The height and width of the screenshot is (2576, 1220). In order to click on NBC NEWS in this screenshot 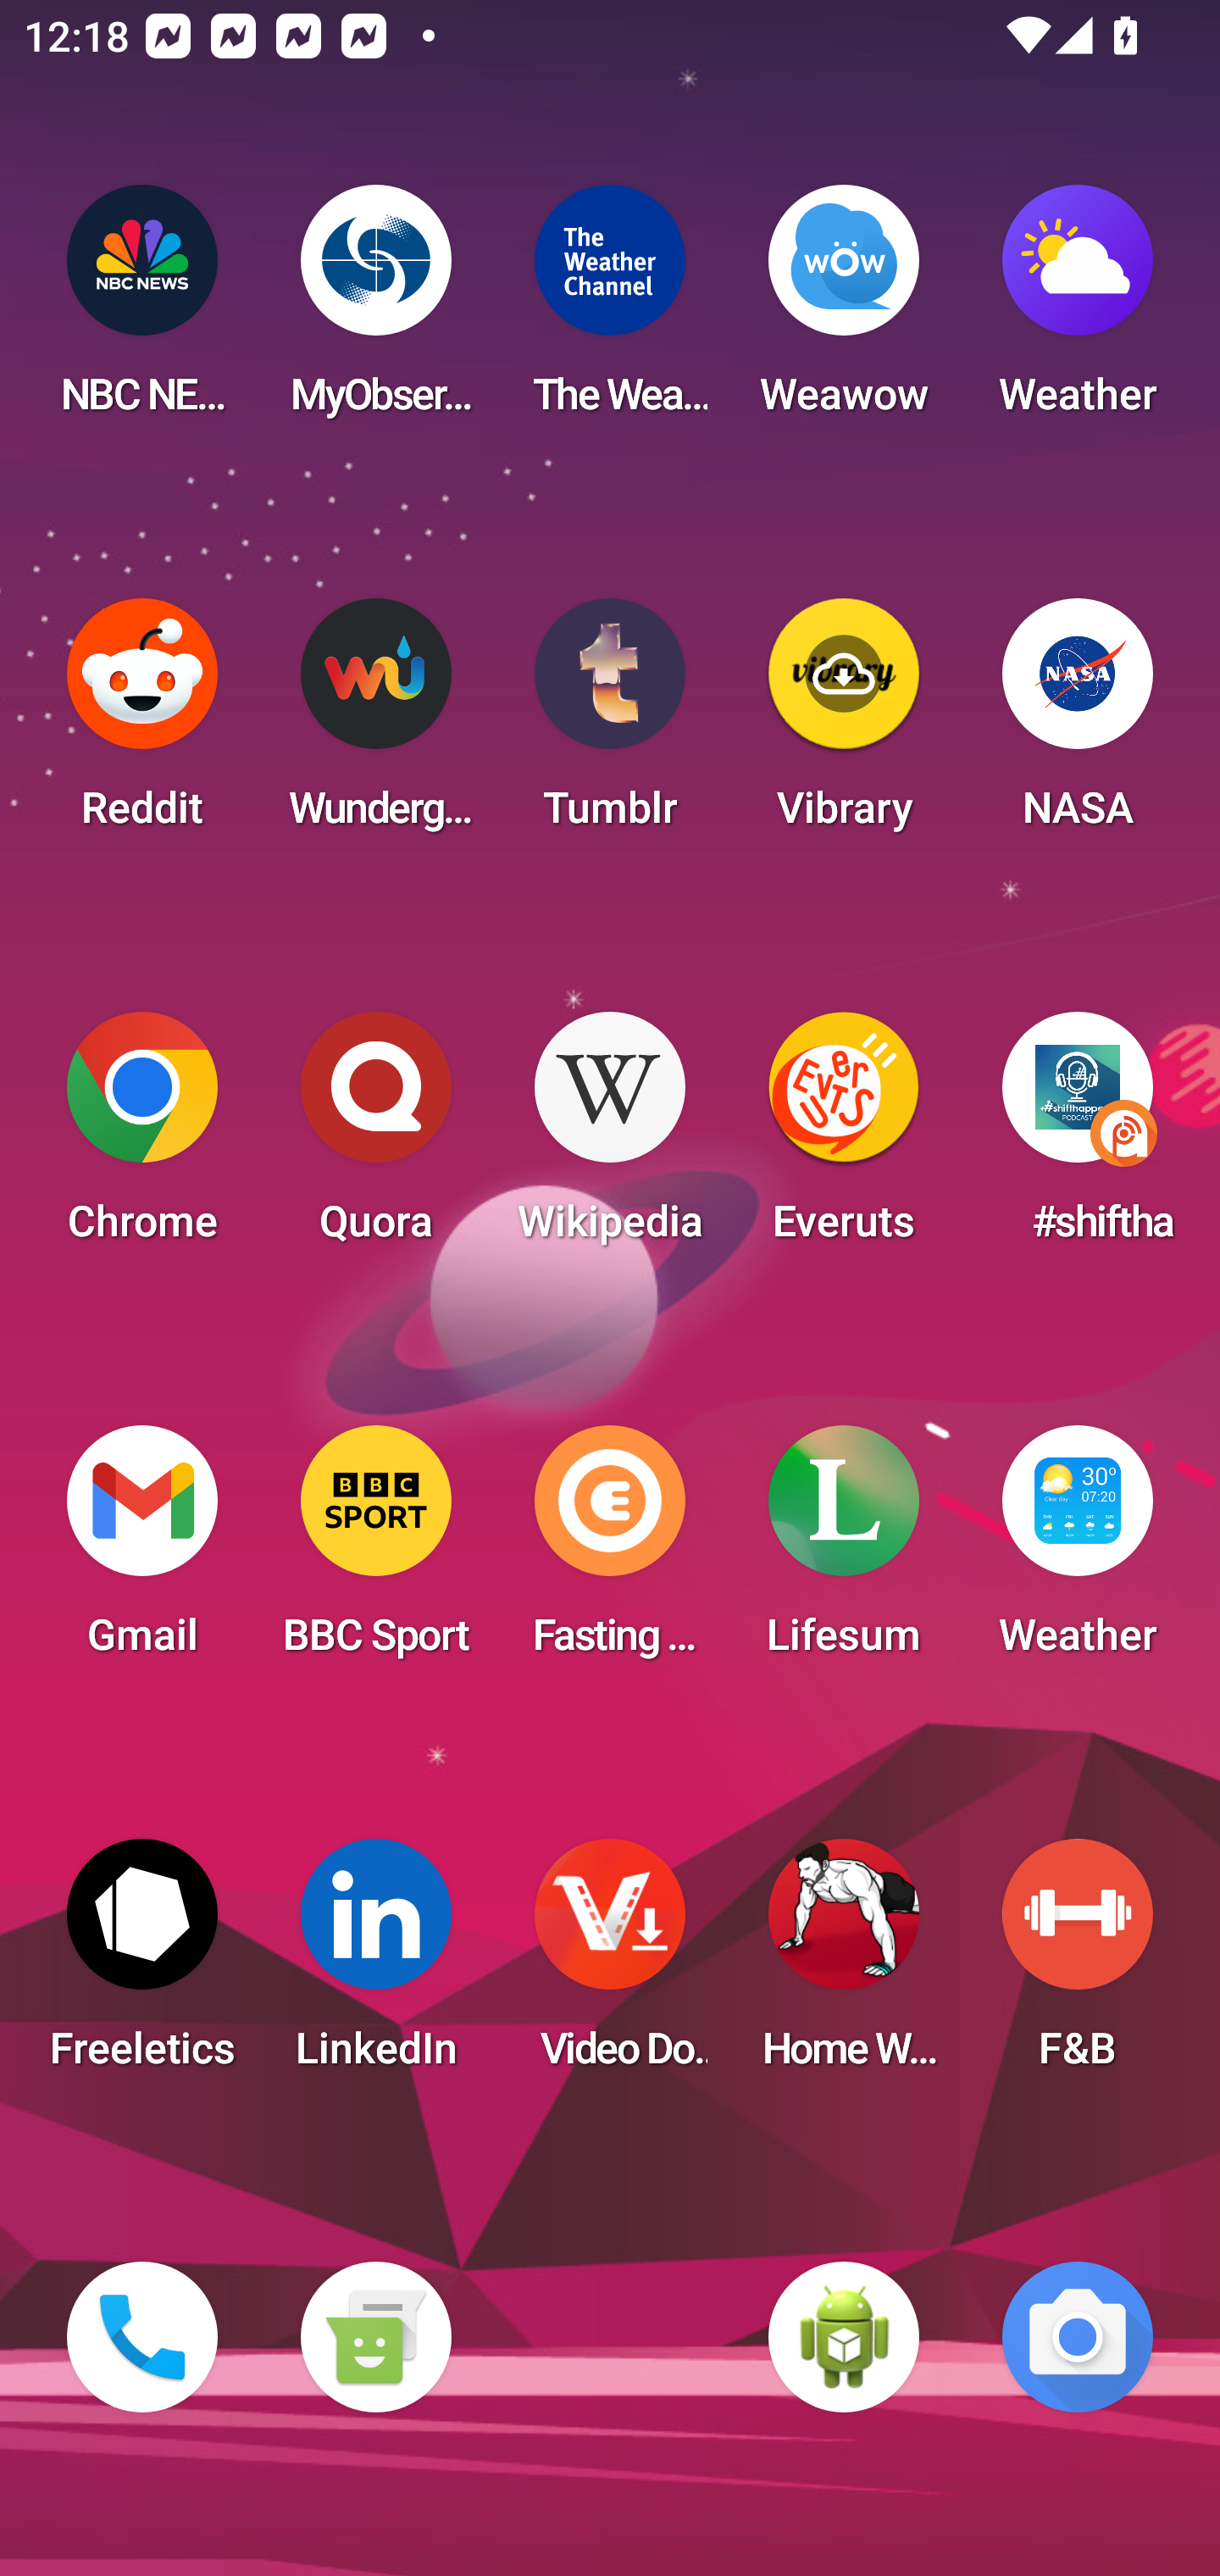, I will do `click(142, 310)`.